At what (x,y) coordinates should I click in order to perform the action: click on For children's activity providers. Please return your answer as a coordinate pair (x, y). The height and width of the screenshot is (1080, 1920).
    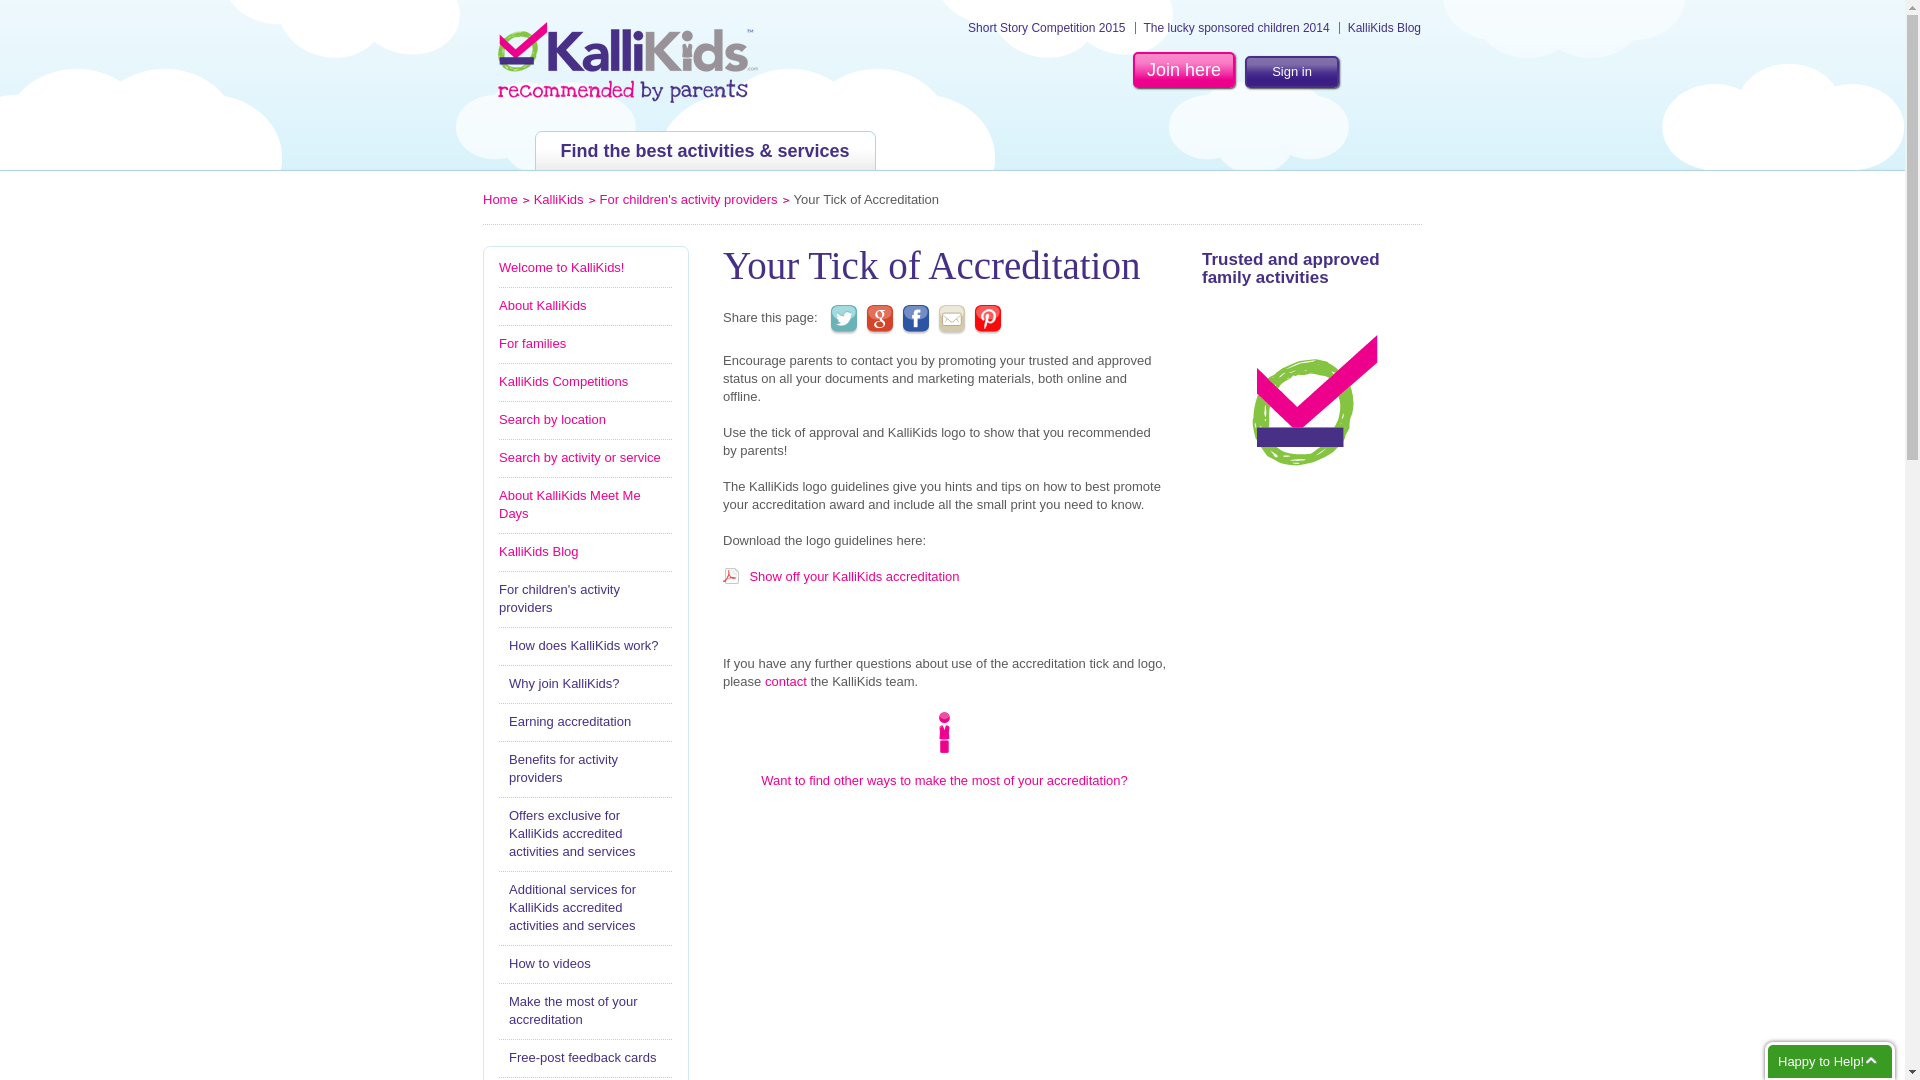
    Looking at the image, I should click on (586, 604).